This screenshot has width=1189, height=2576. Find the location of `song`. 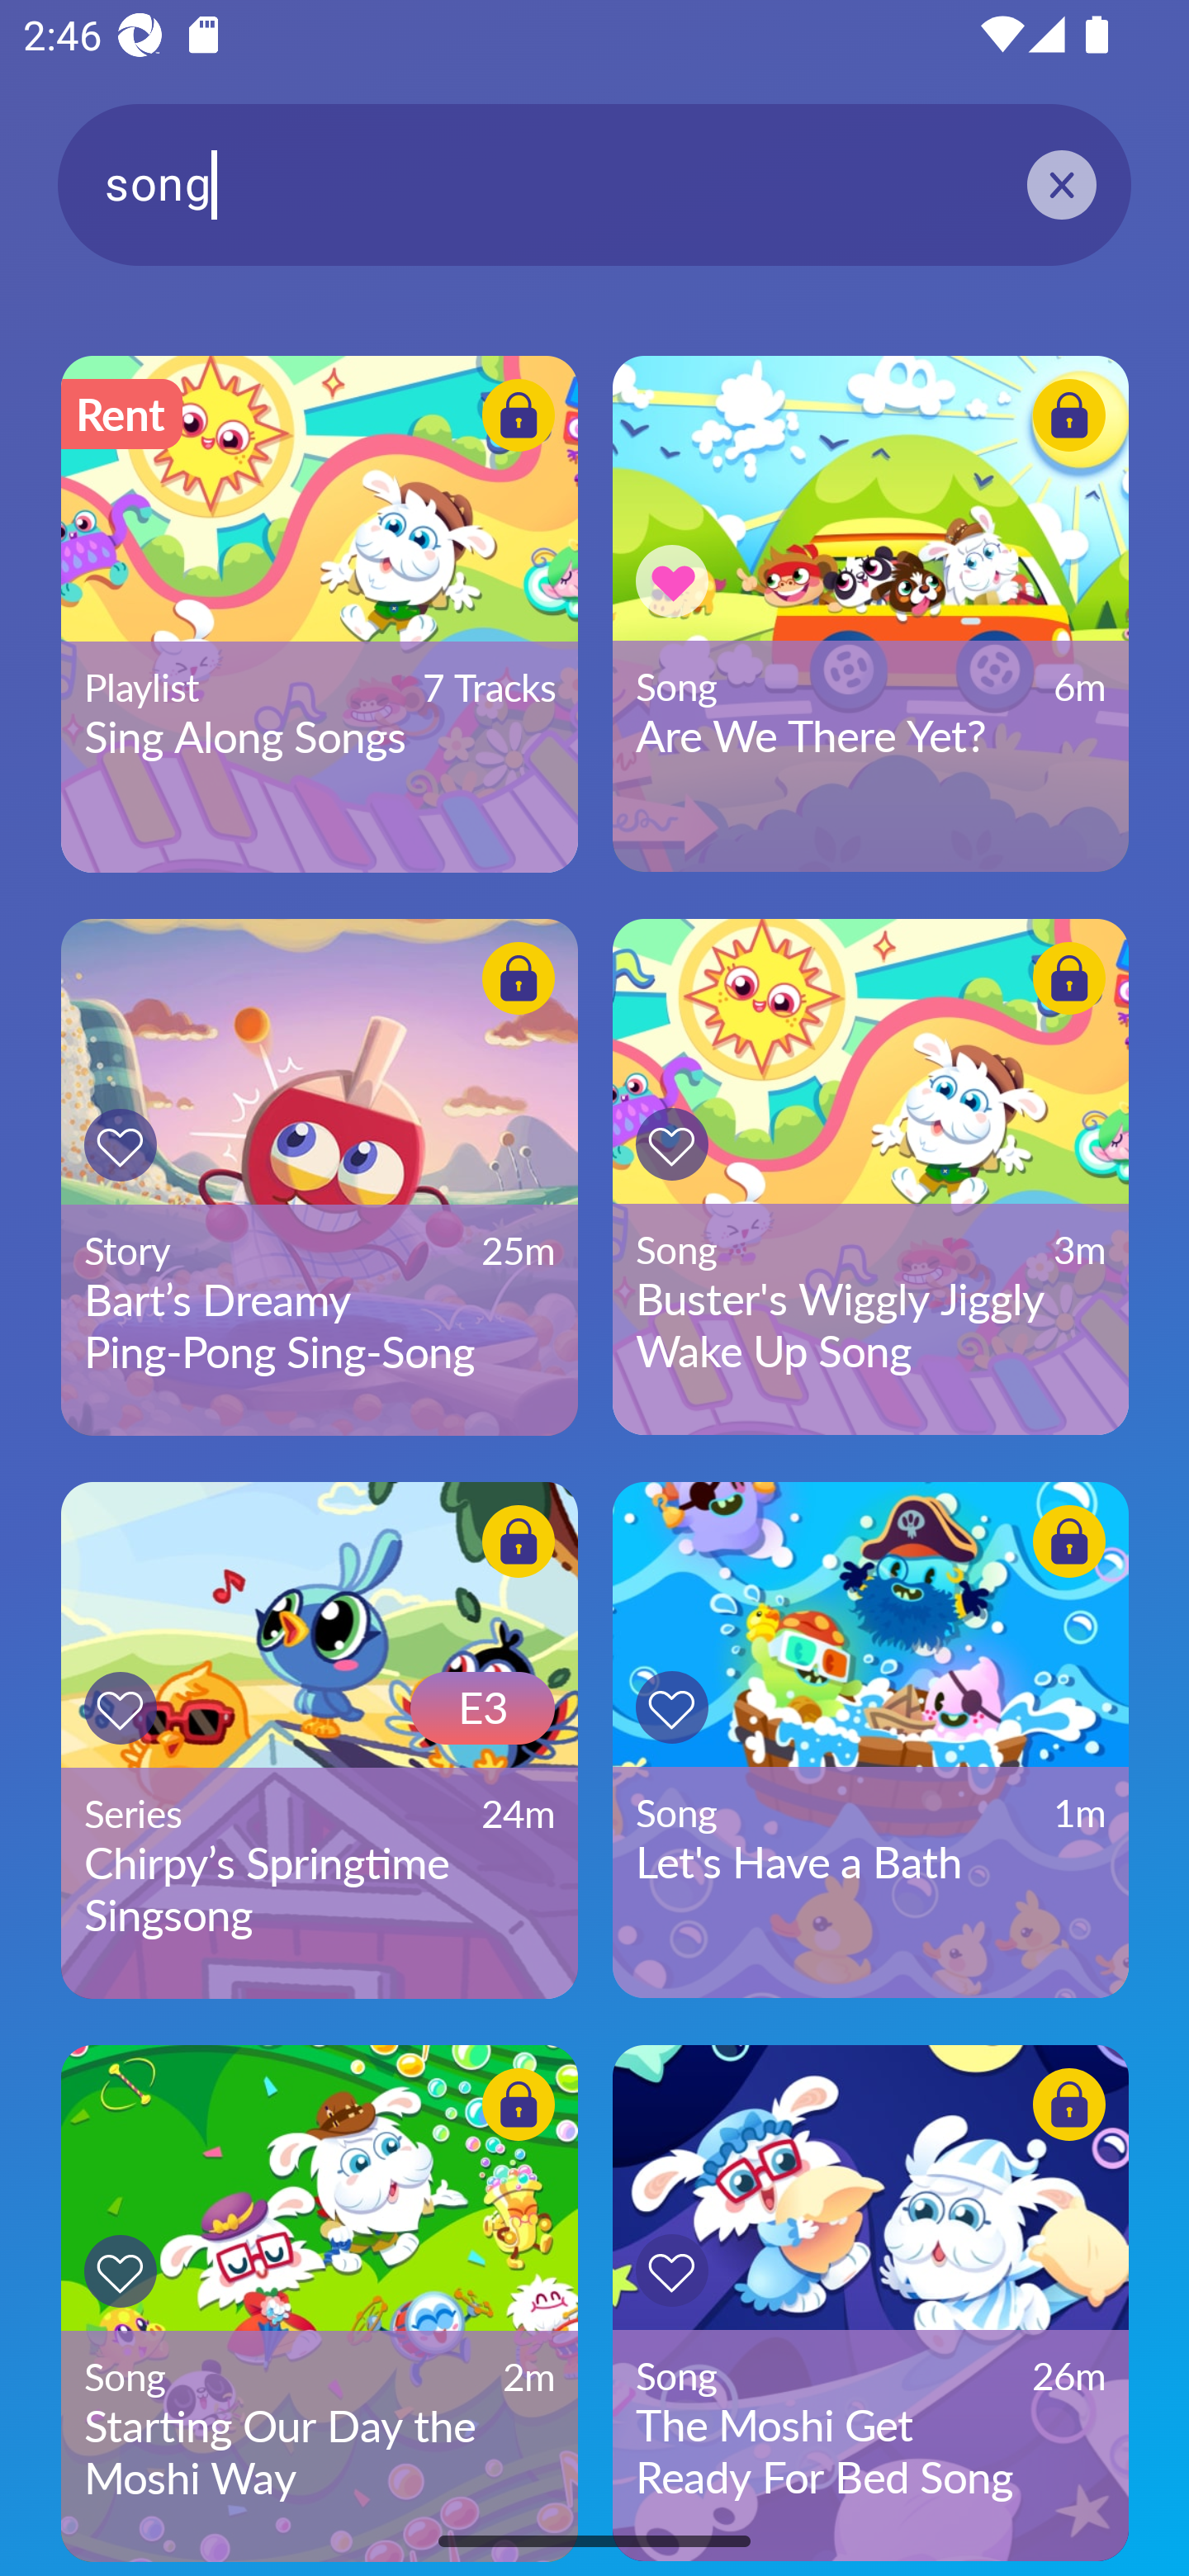

song is located at coordinates (594, 183).